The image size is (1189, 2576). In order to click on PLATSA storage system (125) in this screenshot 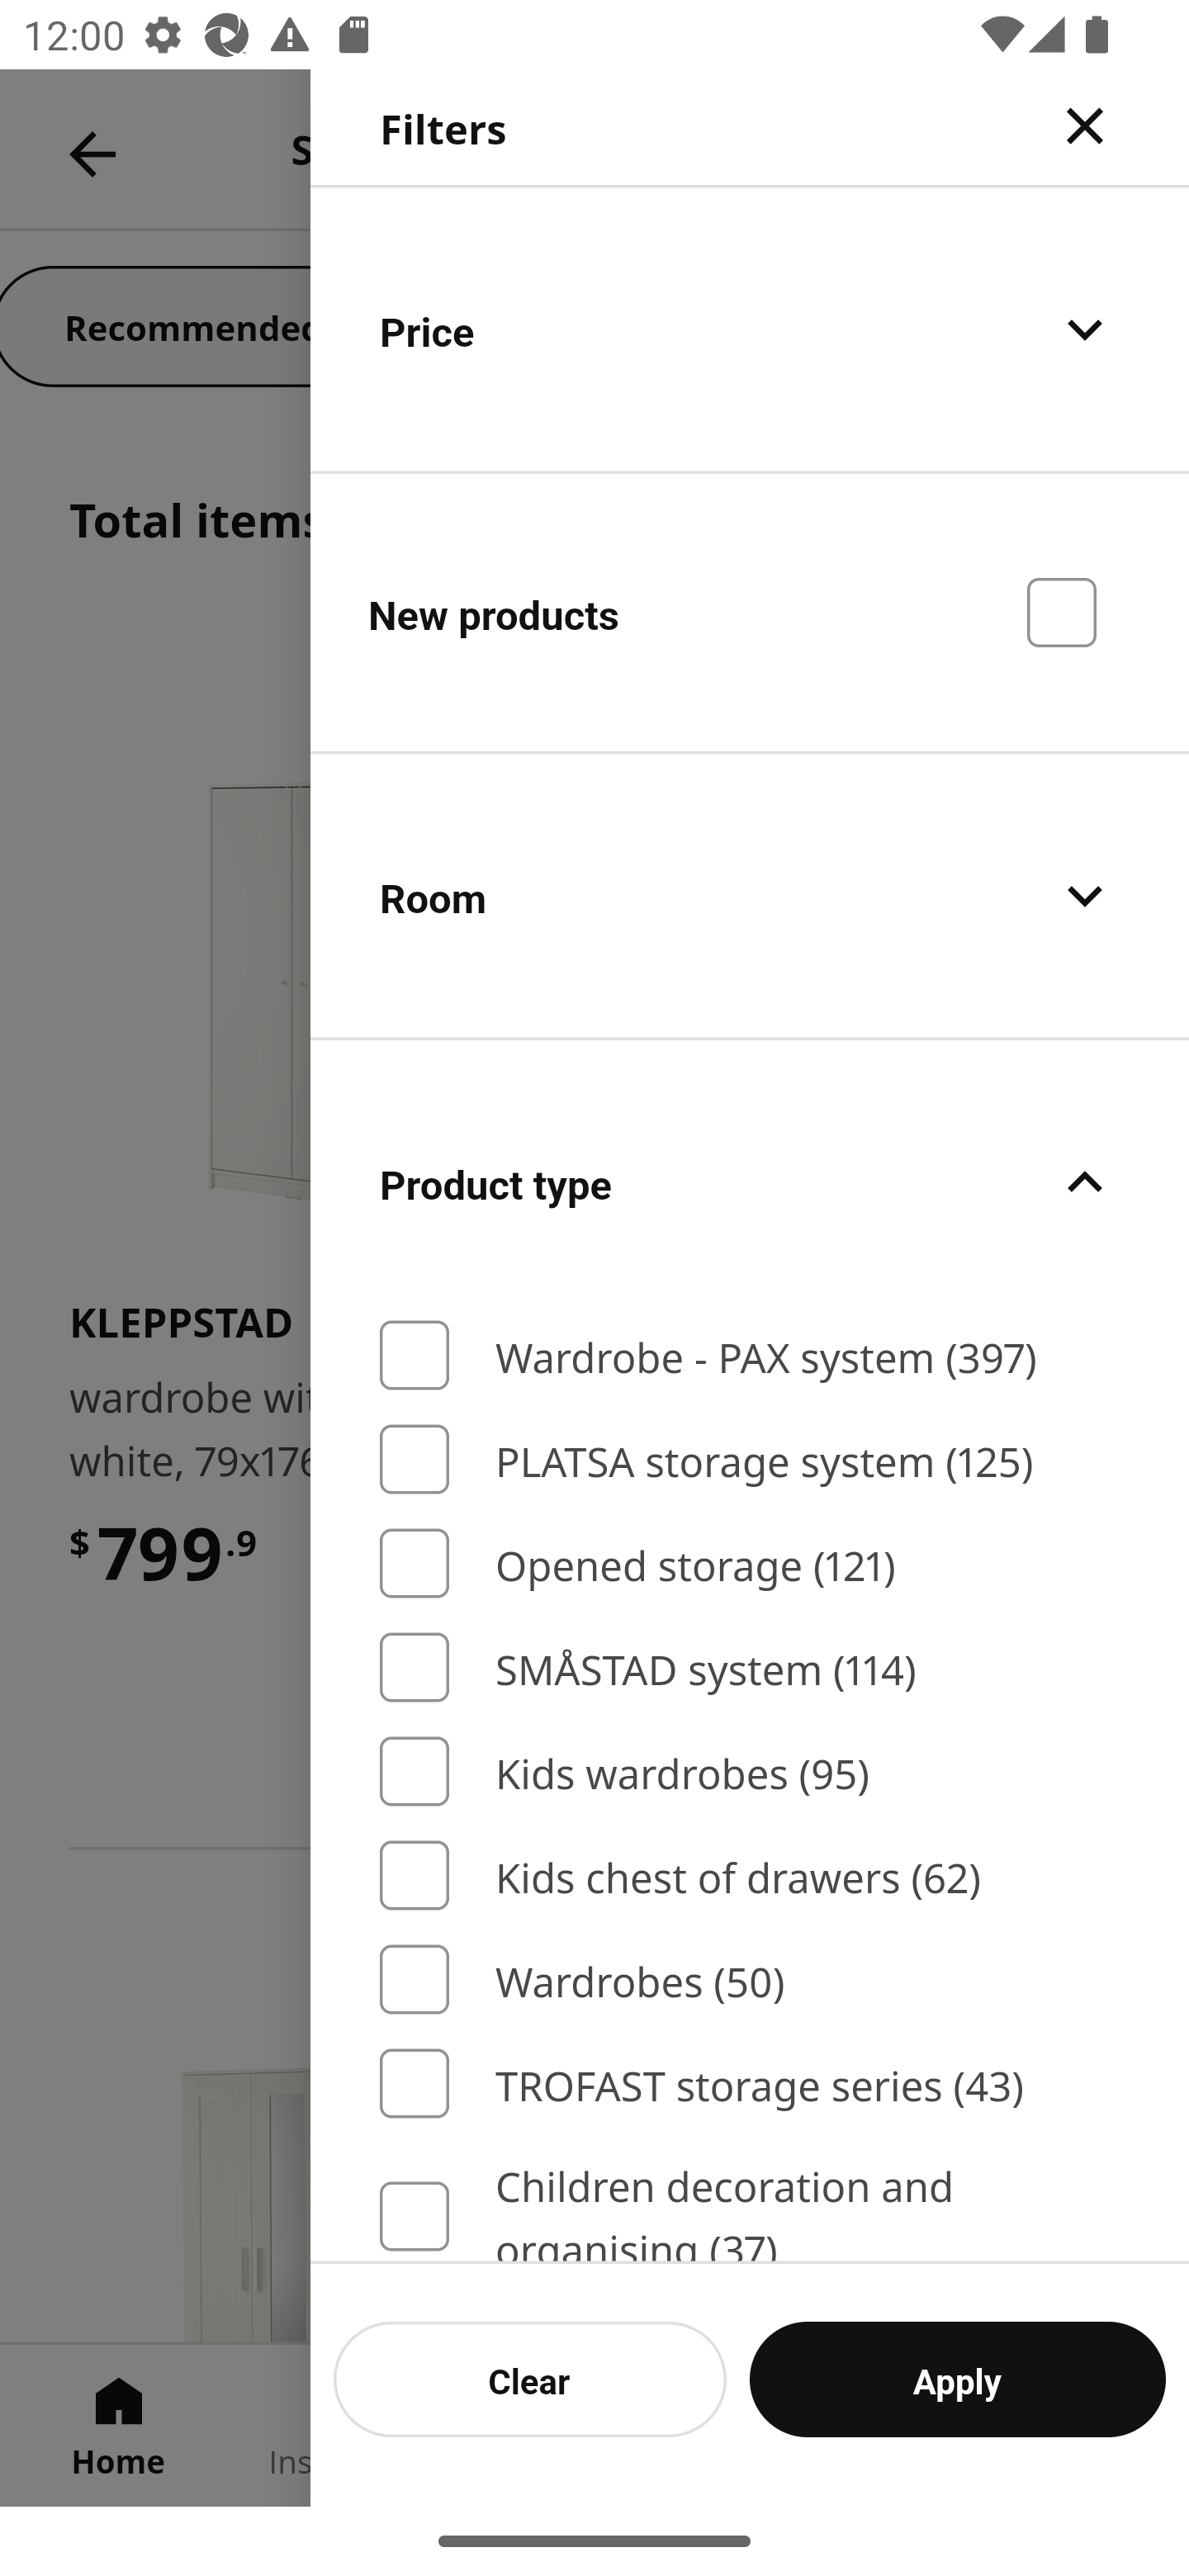, I will do `click(750, 1459)`.